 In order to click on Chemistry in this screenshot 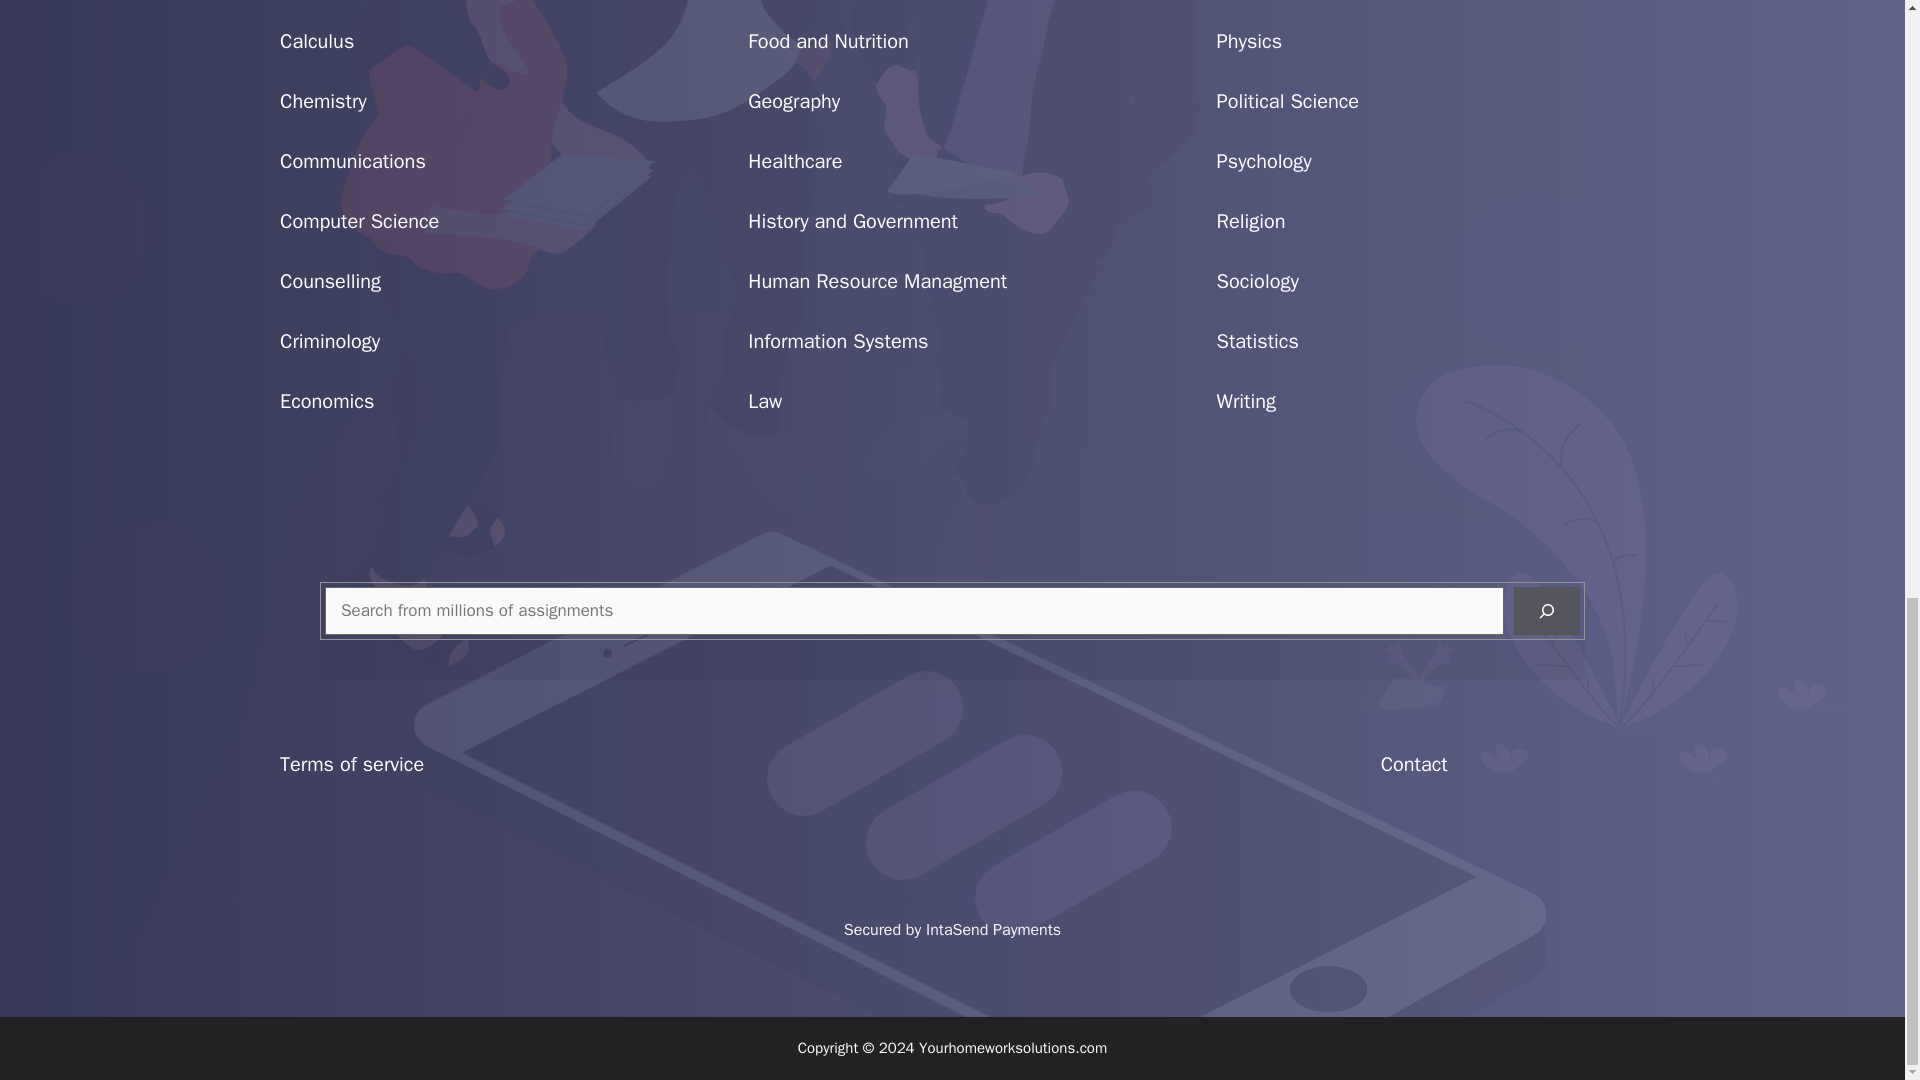, I will do `click(323, 101)`.